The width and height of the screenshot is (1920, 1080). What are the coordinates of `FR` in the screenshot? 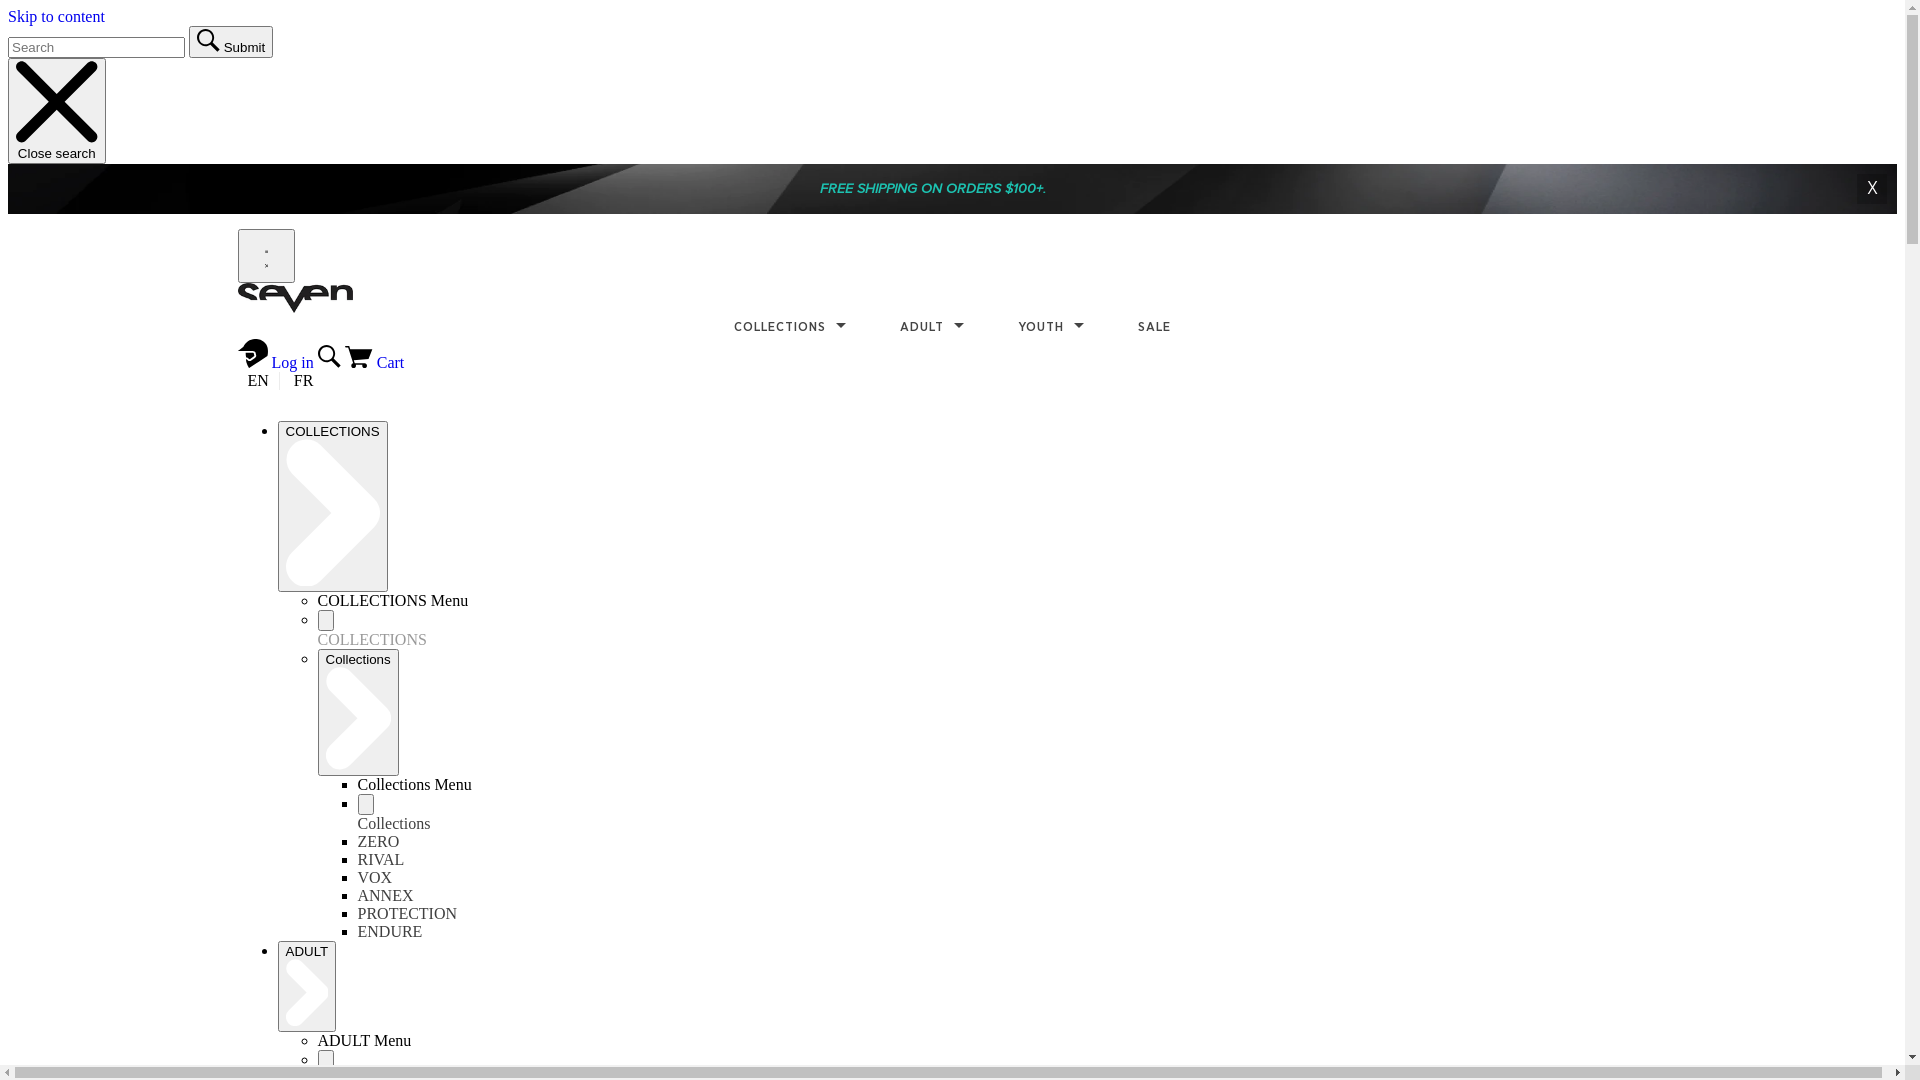 It's located at (304, 380).